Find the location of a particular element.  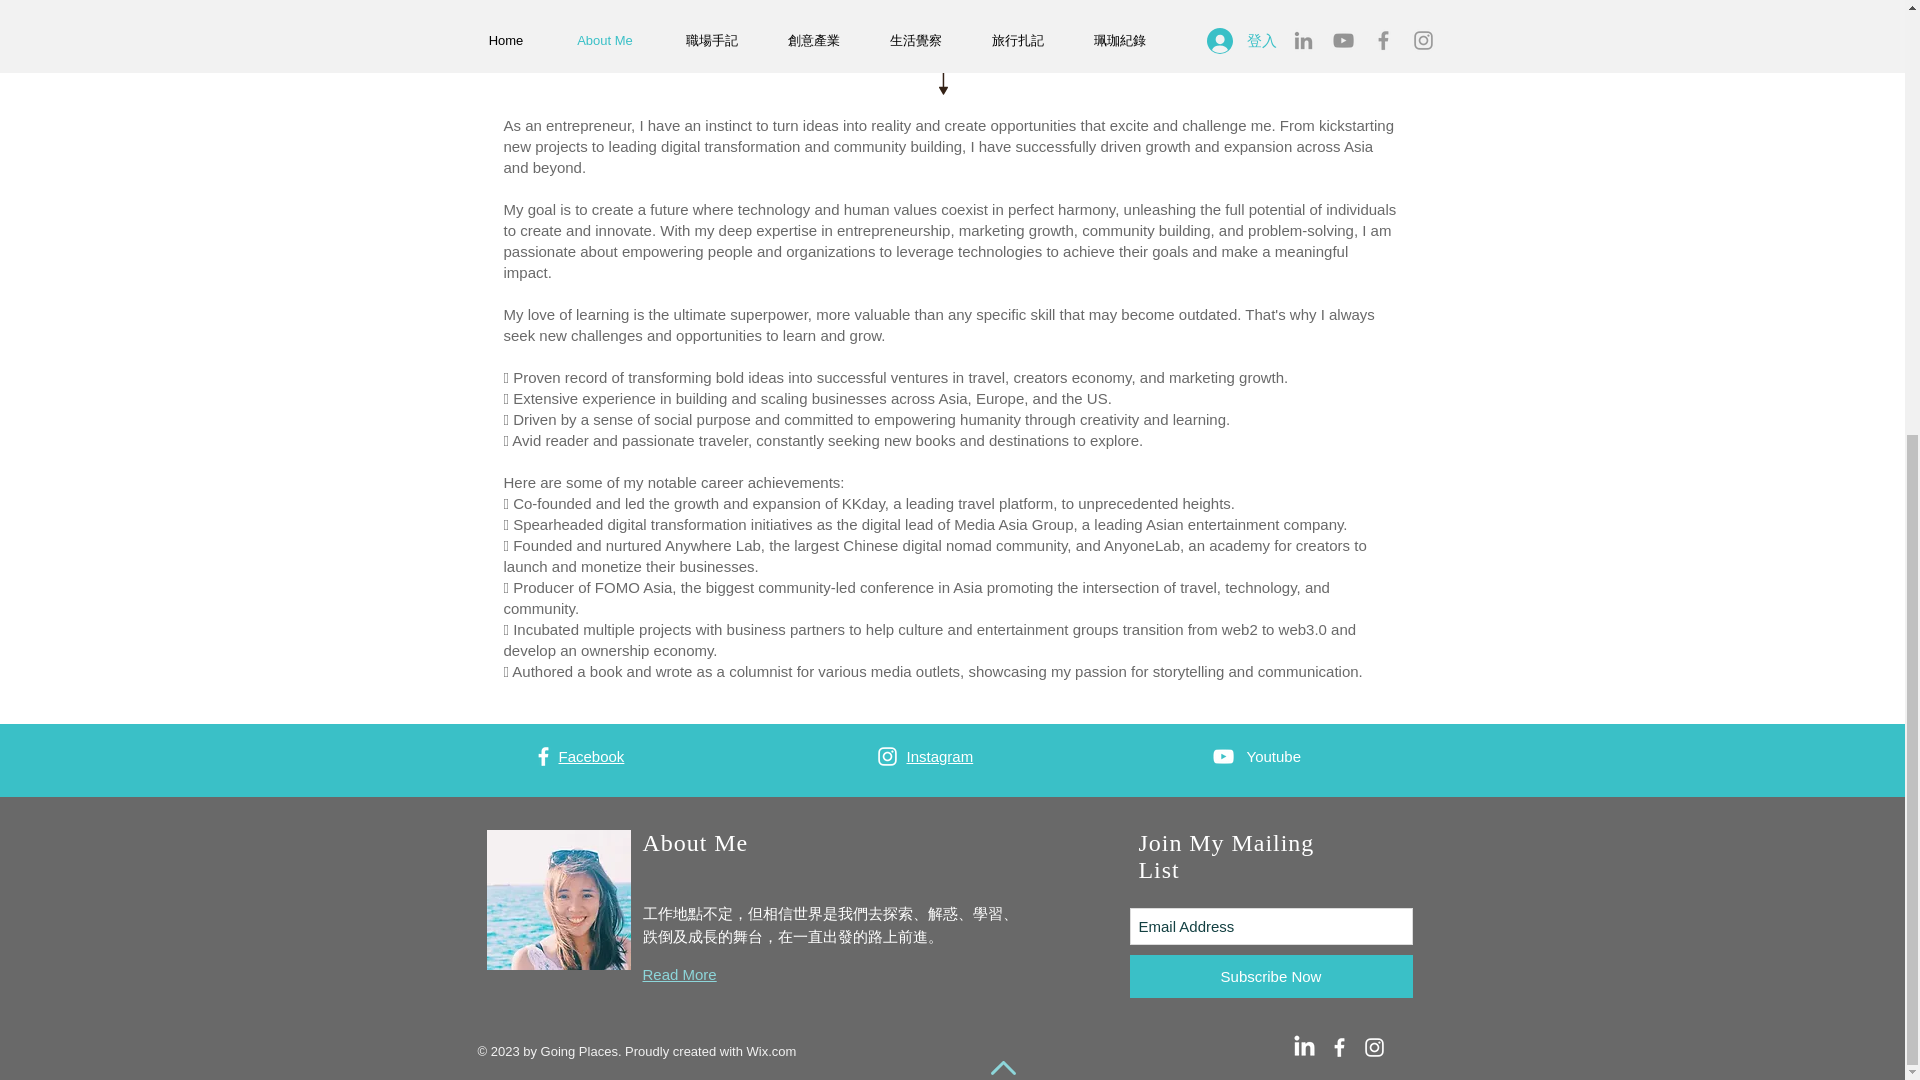

Facebook is located at coordinates (591, 756).